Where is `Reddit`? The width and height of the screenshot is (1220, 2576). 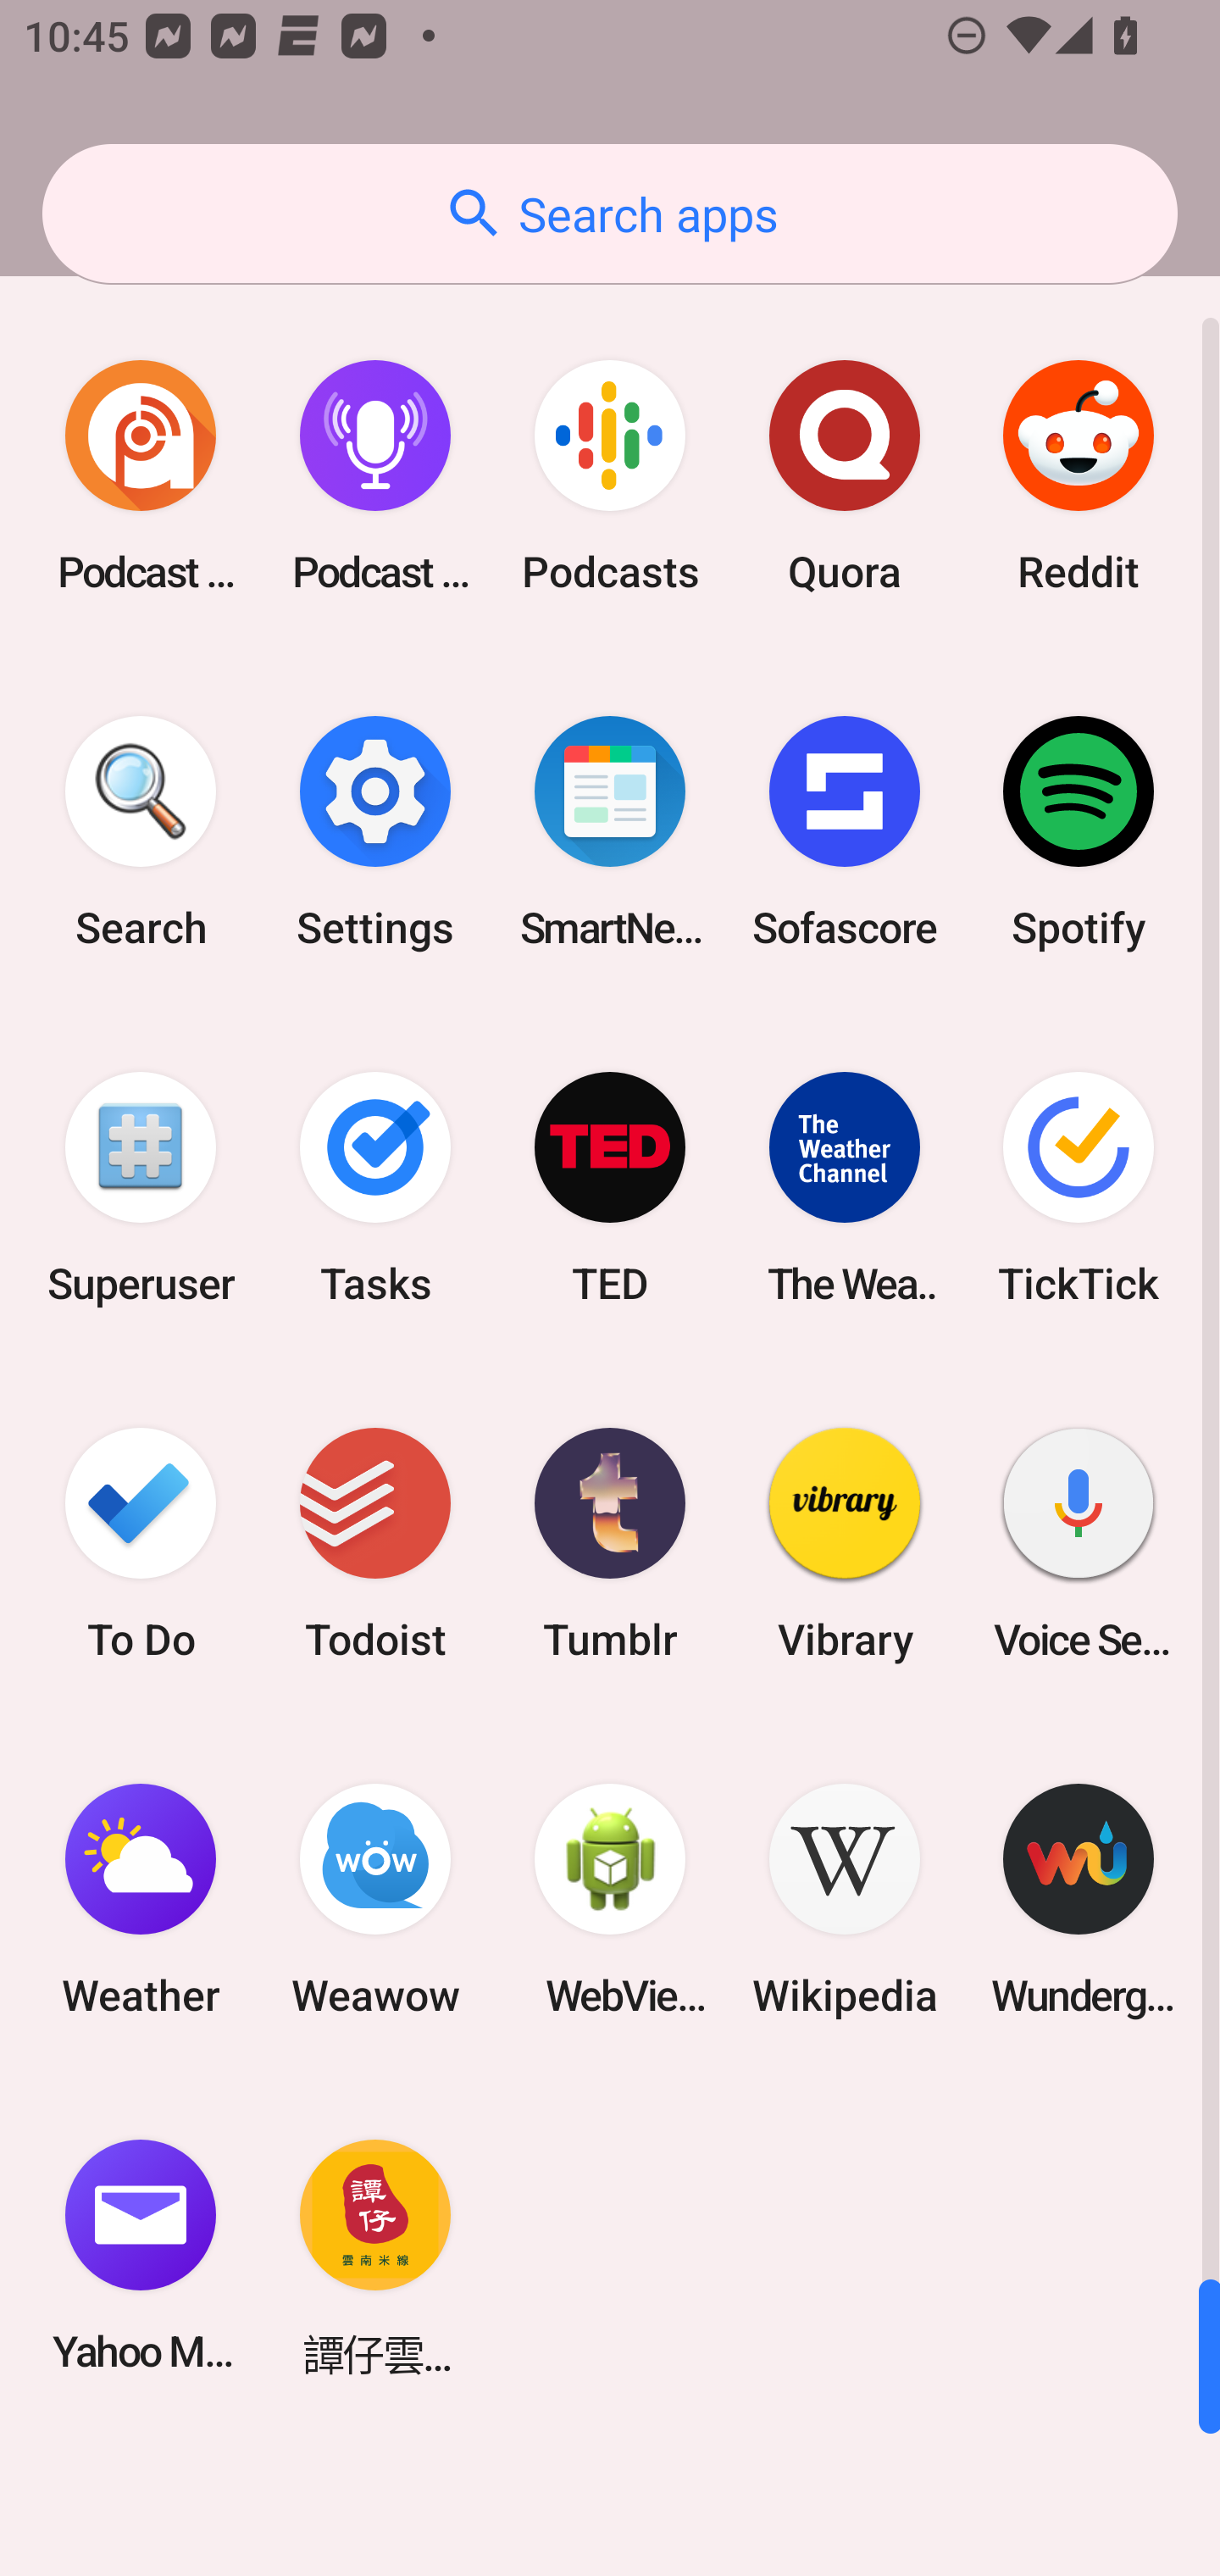
Reddit is located at coordinates (1079, 476).